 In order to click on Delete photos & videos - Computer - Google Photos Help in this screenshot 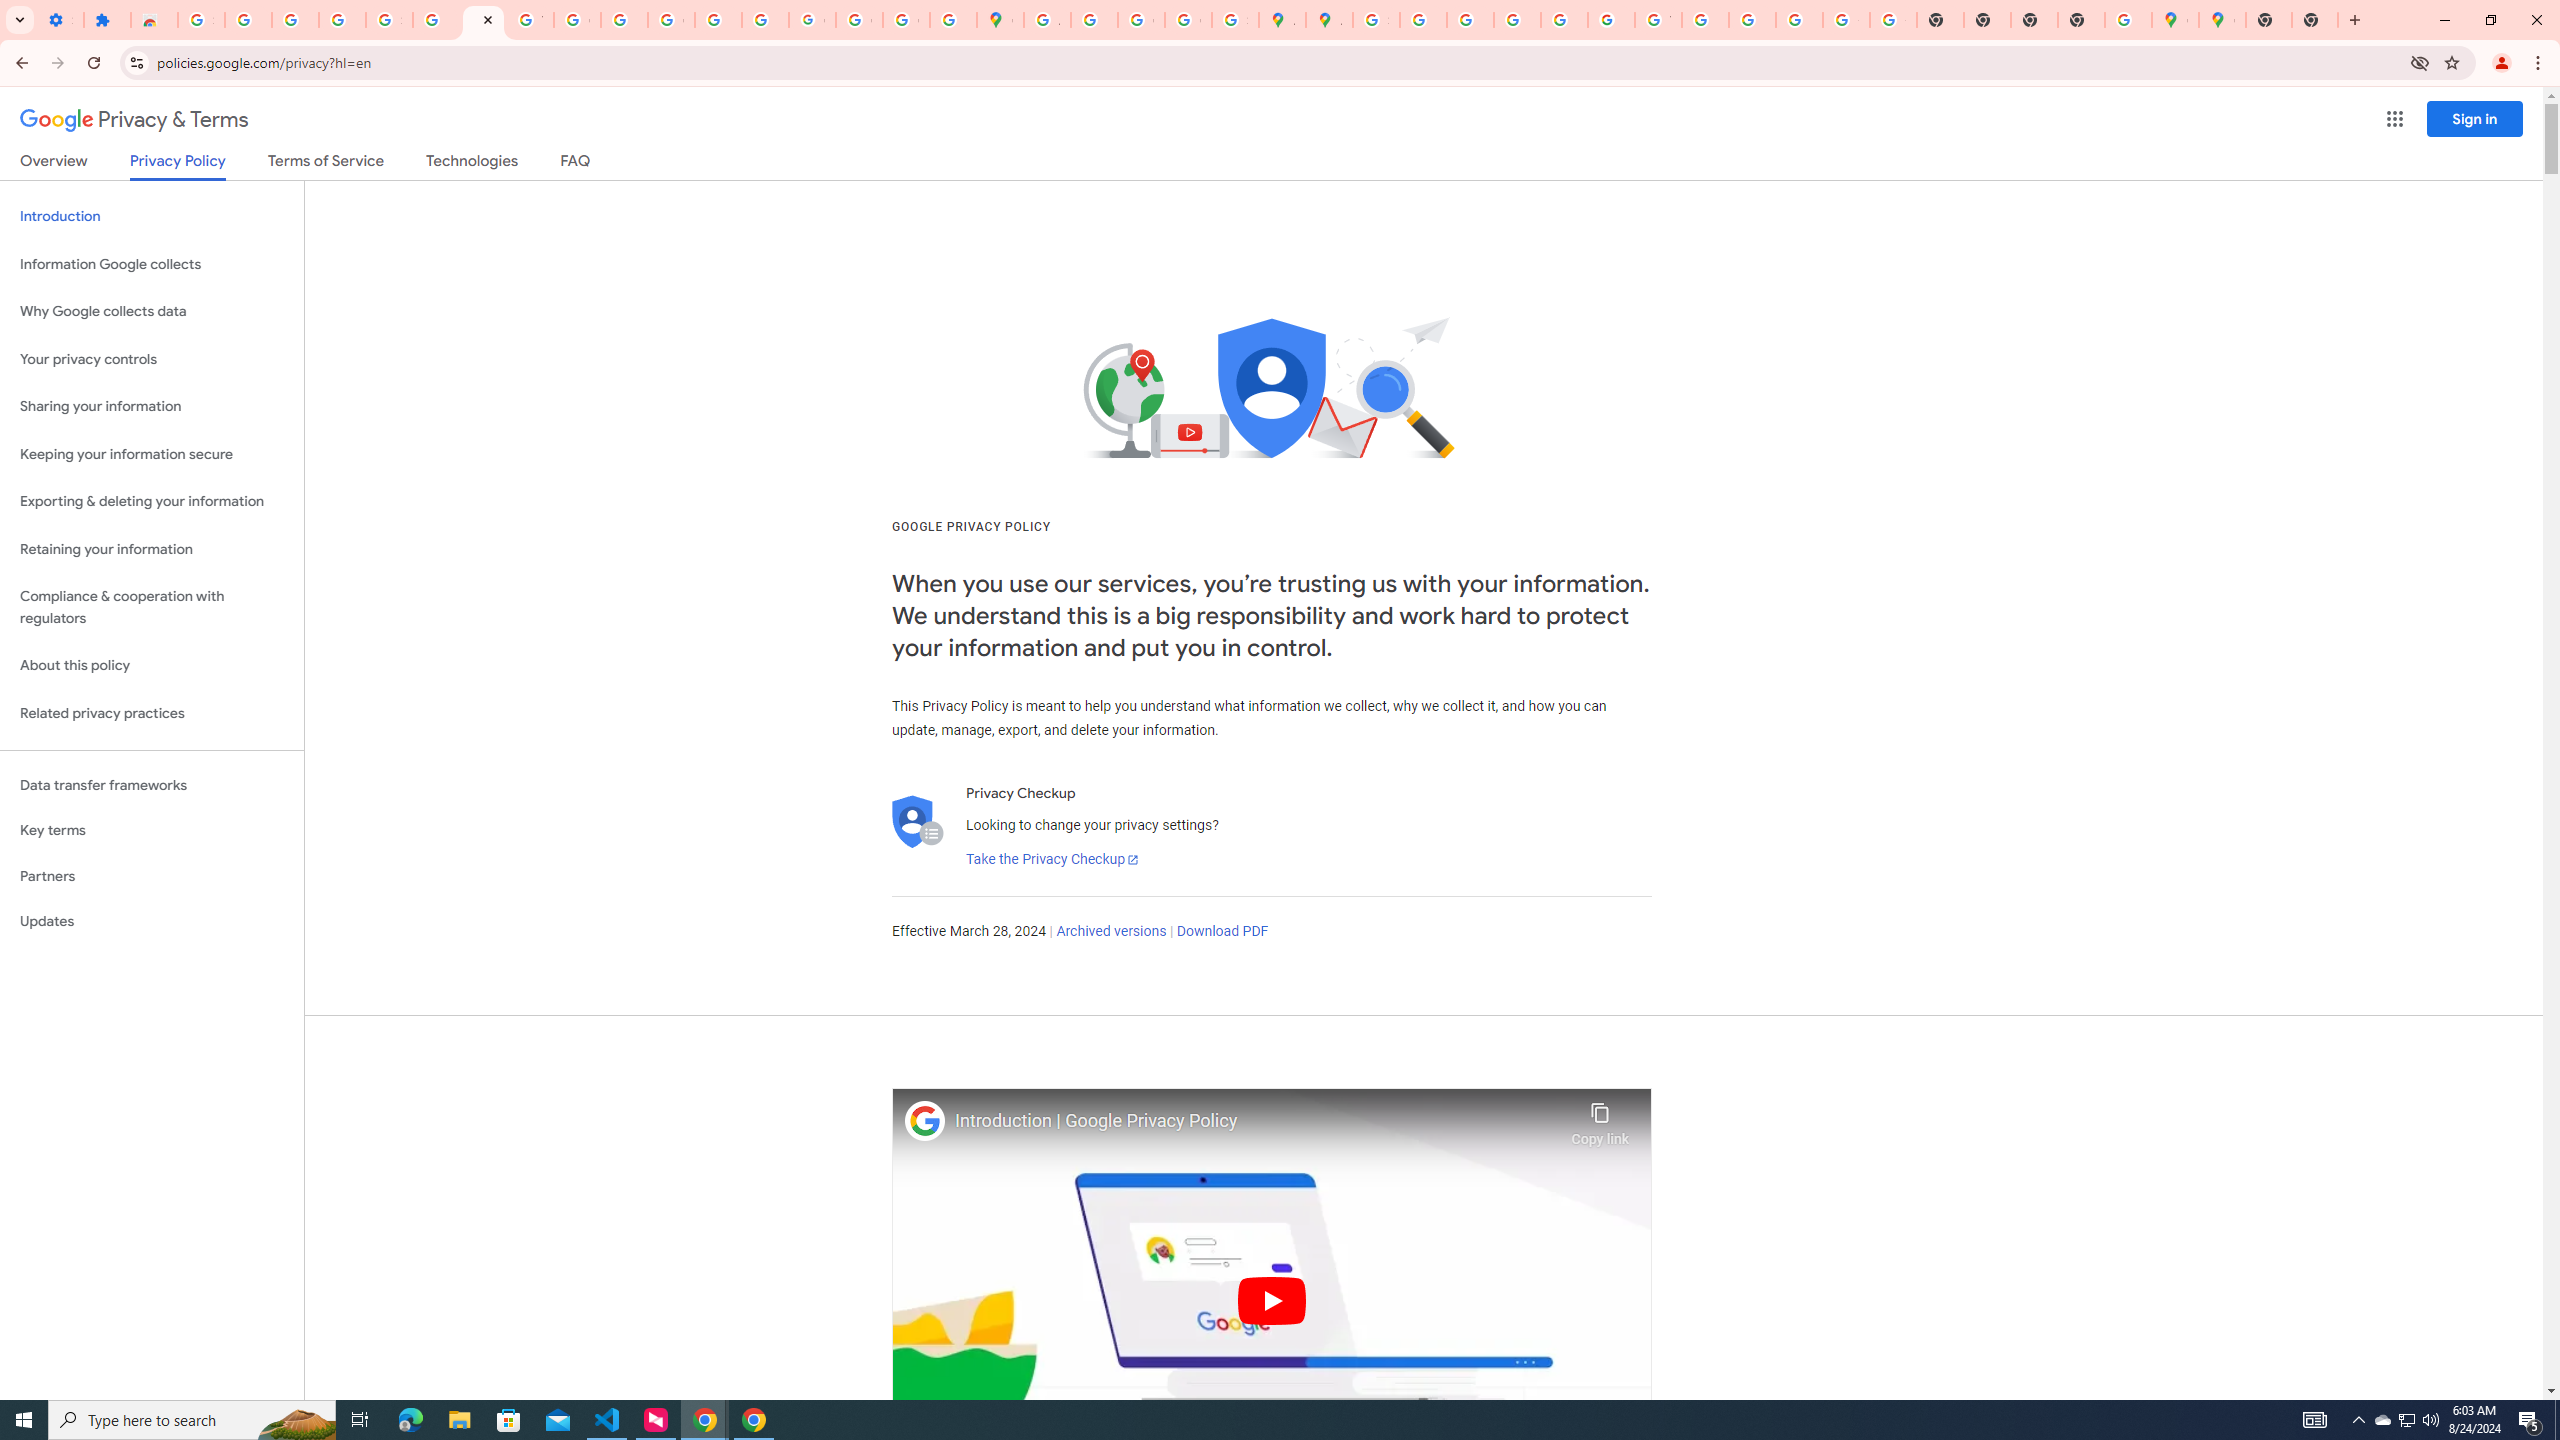, I will do `click(248, 20)`.